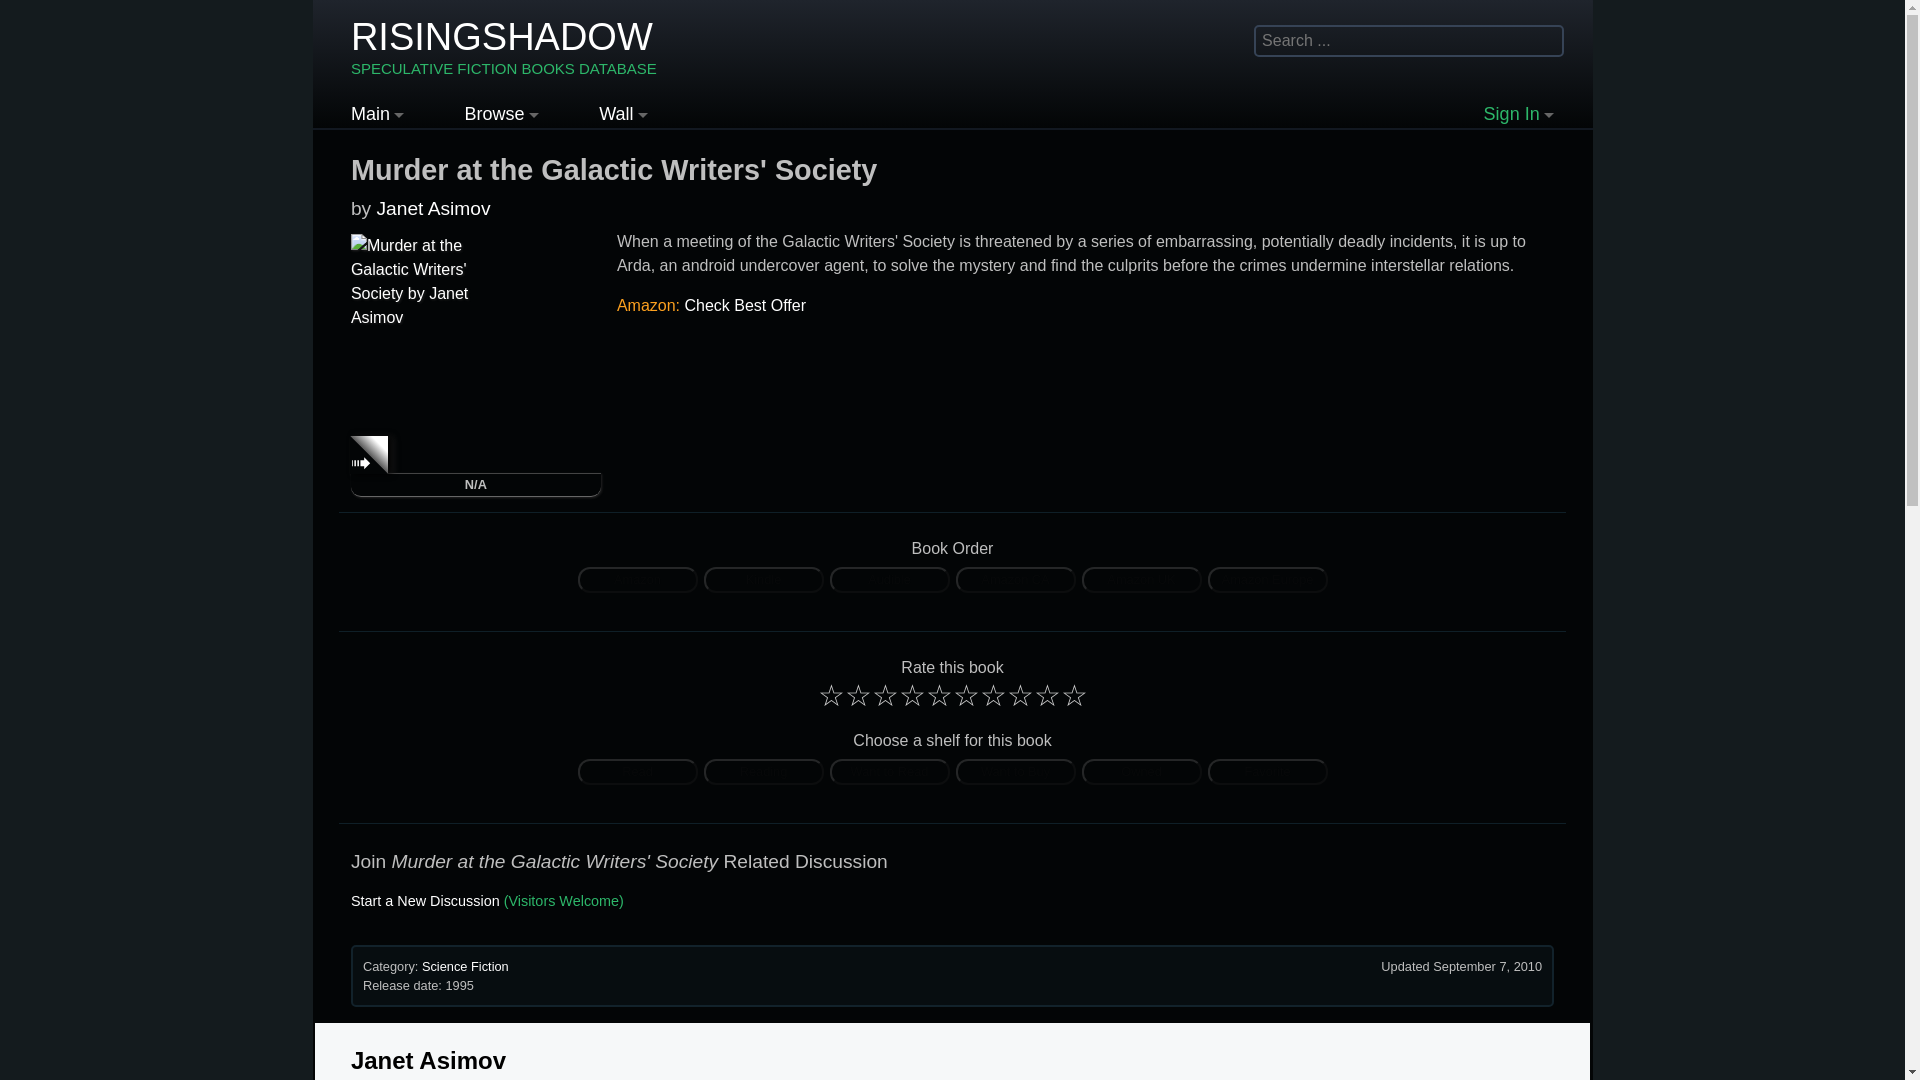 Image resolution: width=1920 pixels, height=1080 pixels. Describe the element at coordinates (764, 580) in the screenshot. I see `Kindle` at that location.